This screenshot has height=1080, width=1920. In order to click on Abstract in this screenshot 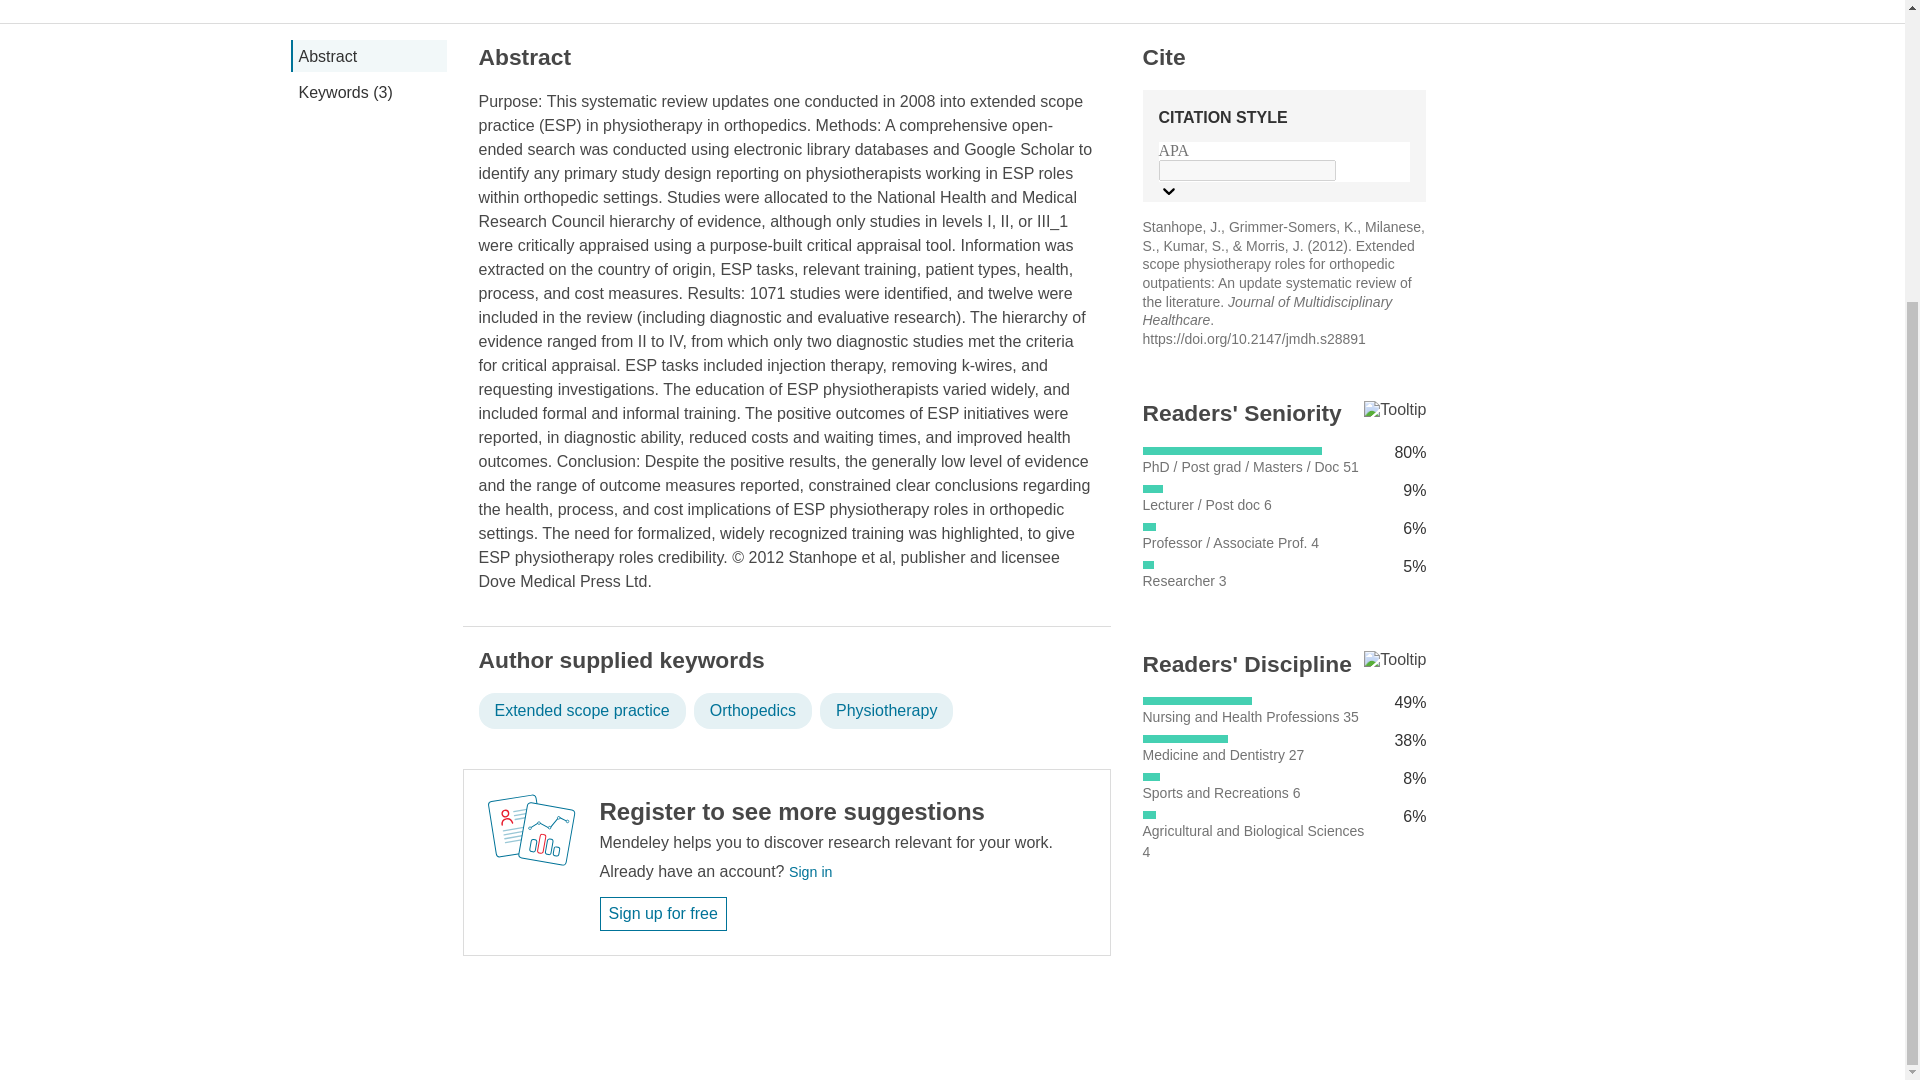, I will do `click(367, 56)`.